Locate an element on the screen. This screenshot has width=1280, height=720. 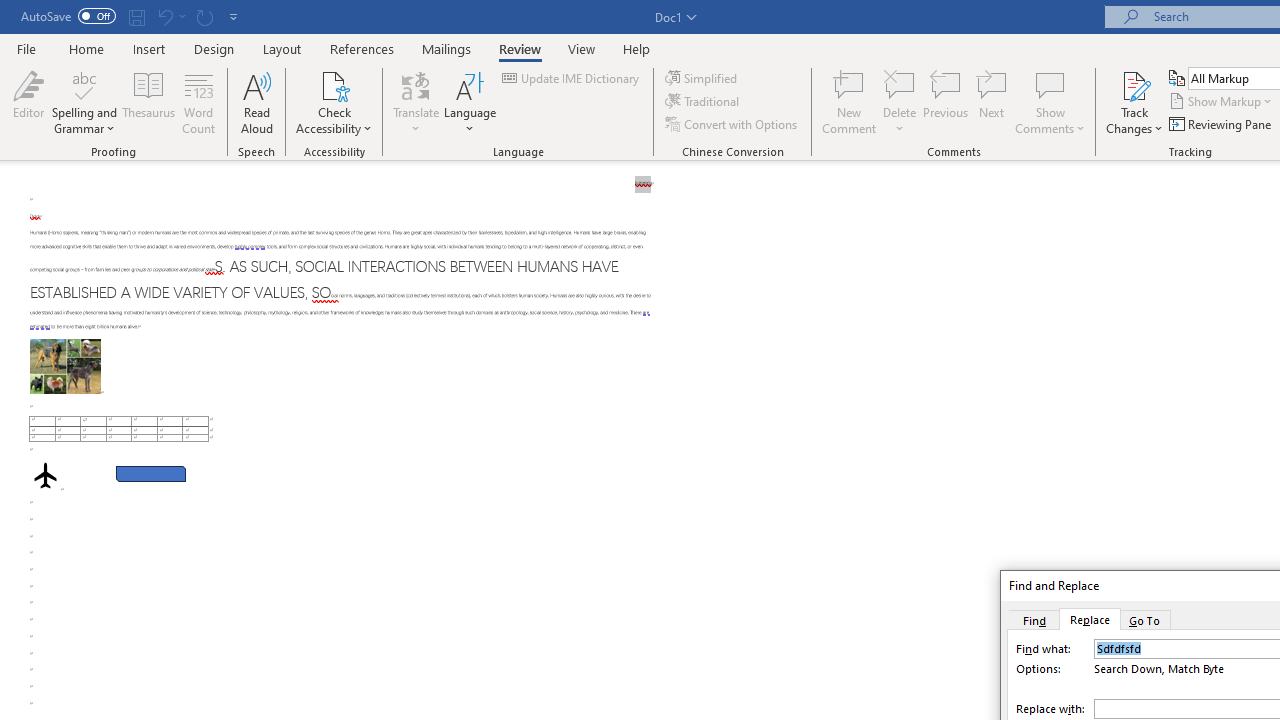
Spelling and Grammar is located at coordinates (84, 102).